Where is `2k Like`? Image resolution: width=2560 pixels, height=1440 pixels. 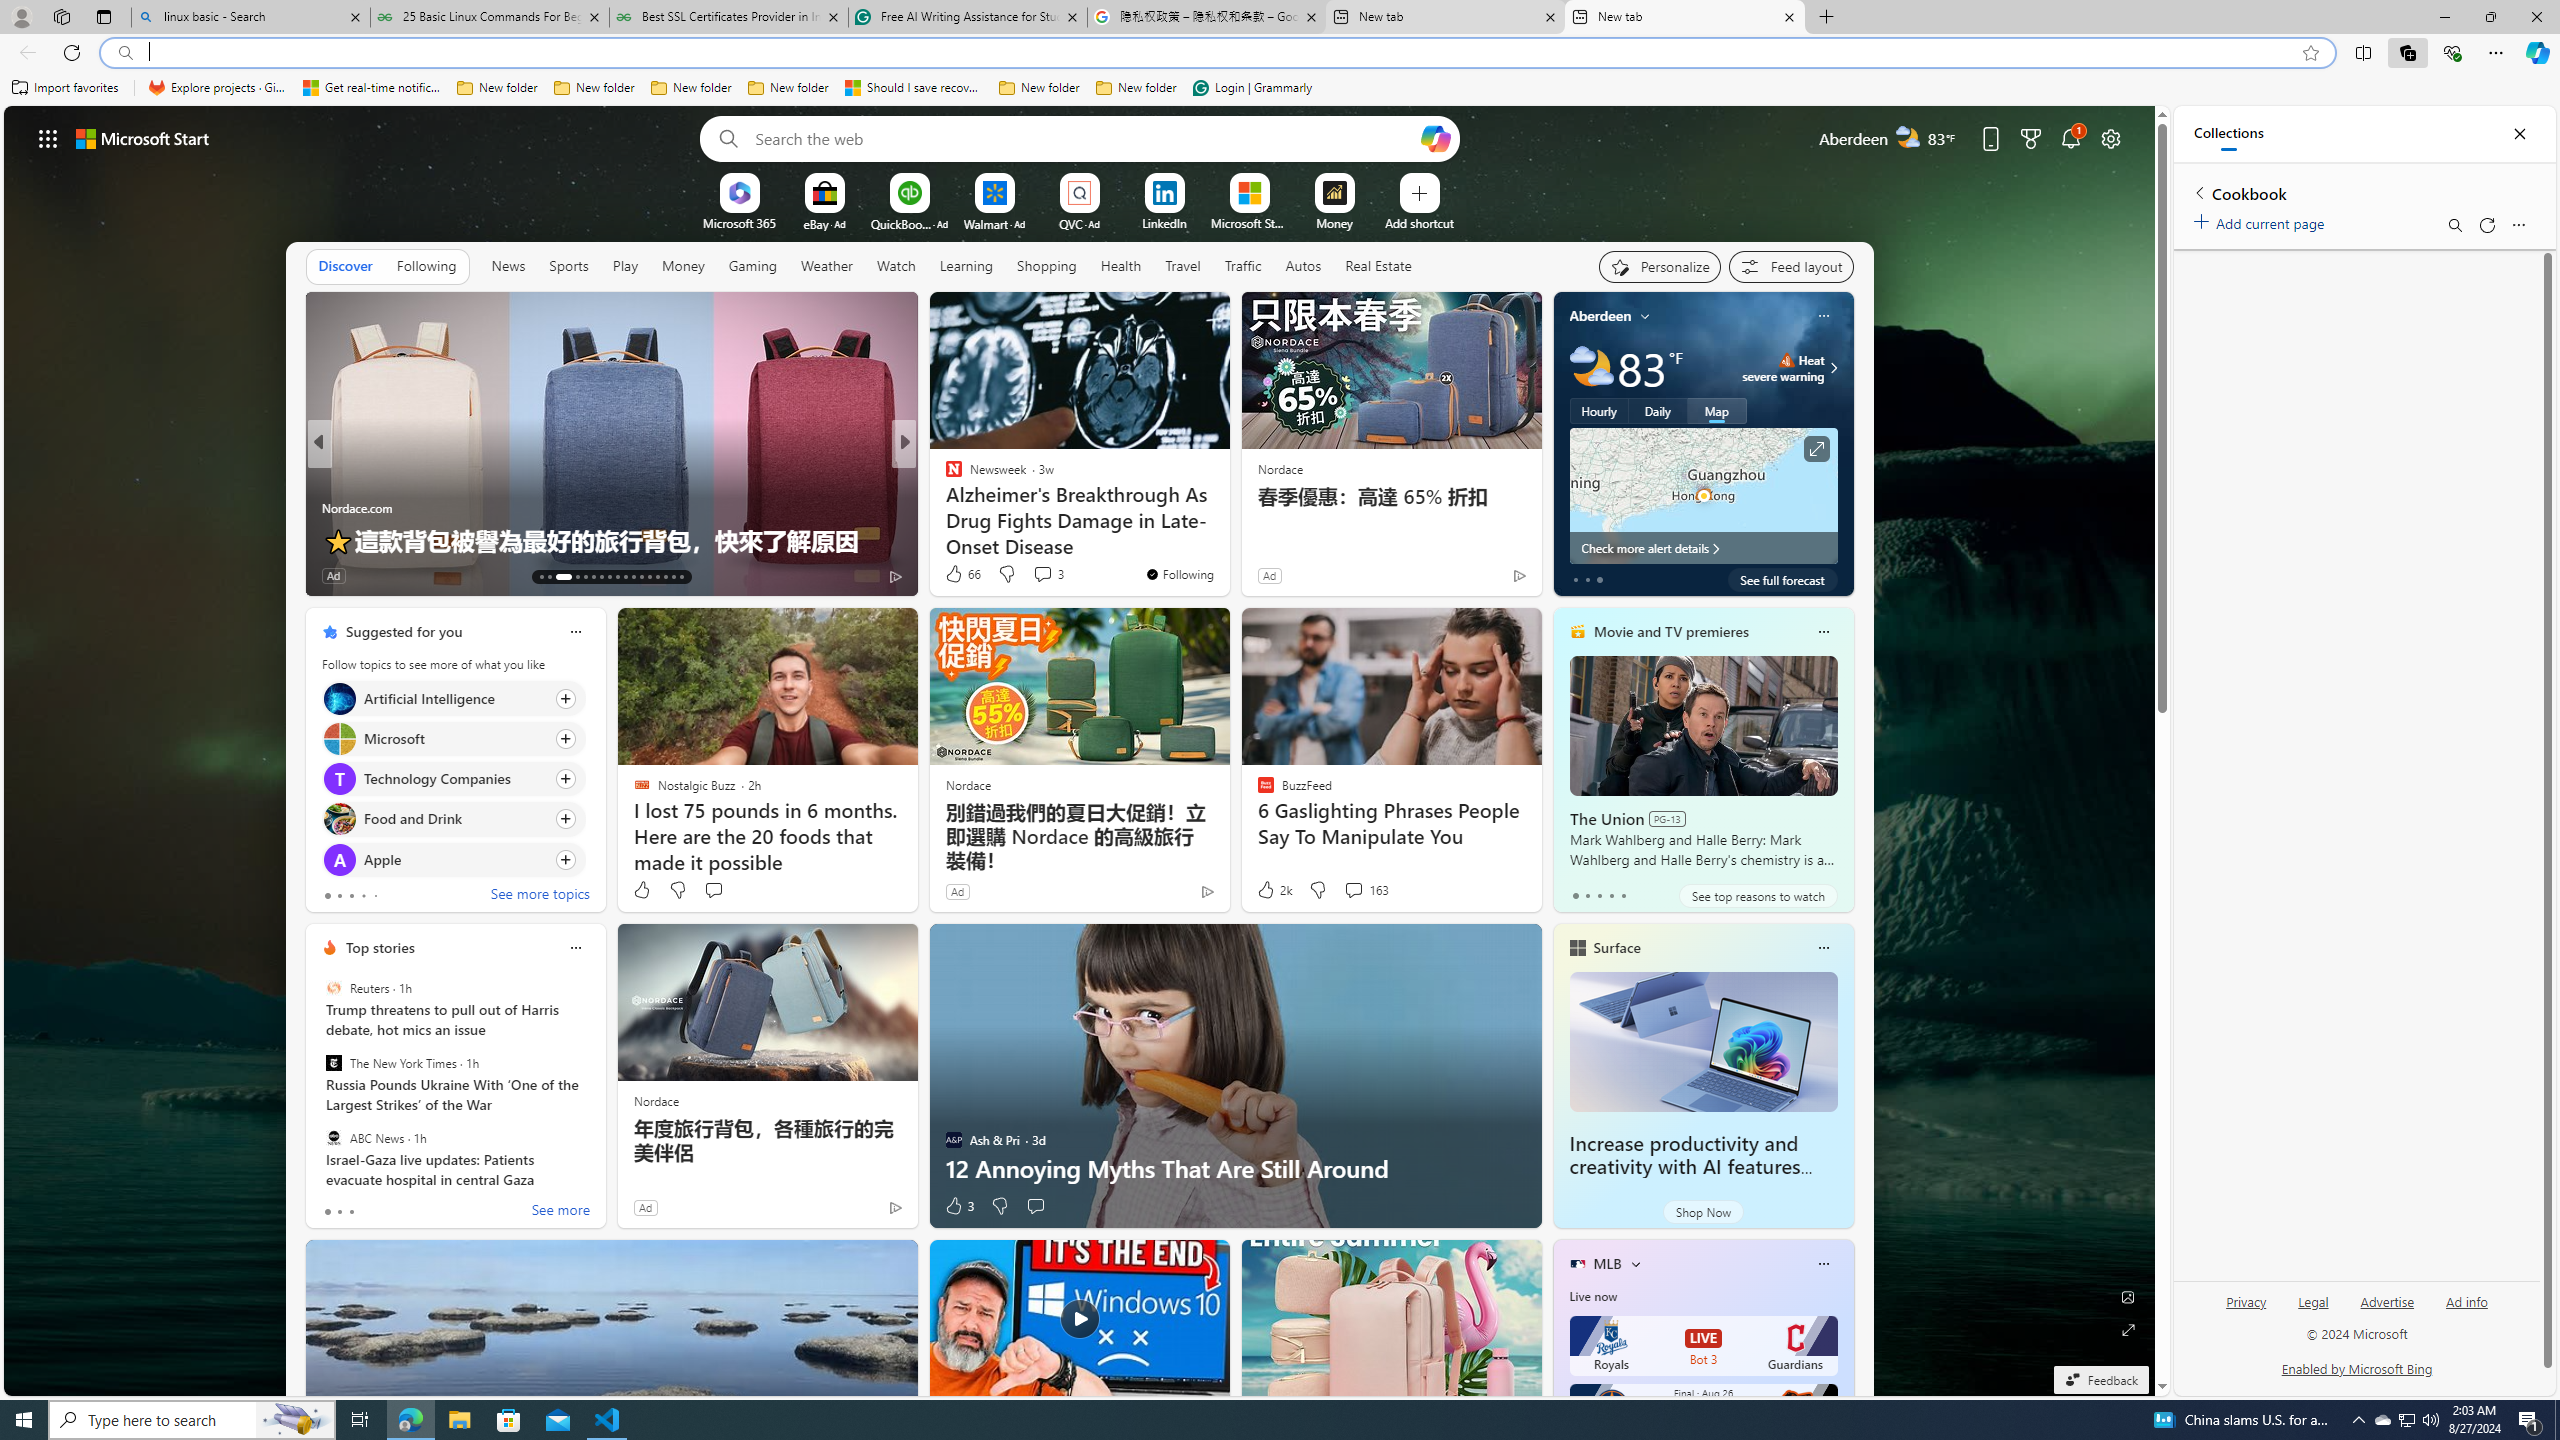 2k Like is located at coordinates (1273, 890).